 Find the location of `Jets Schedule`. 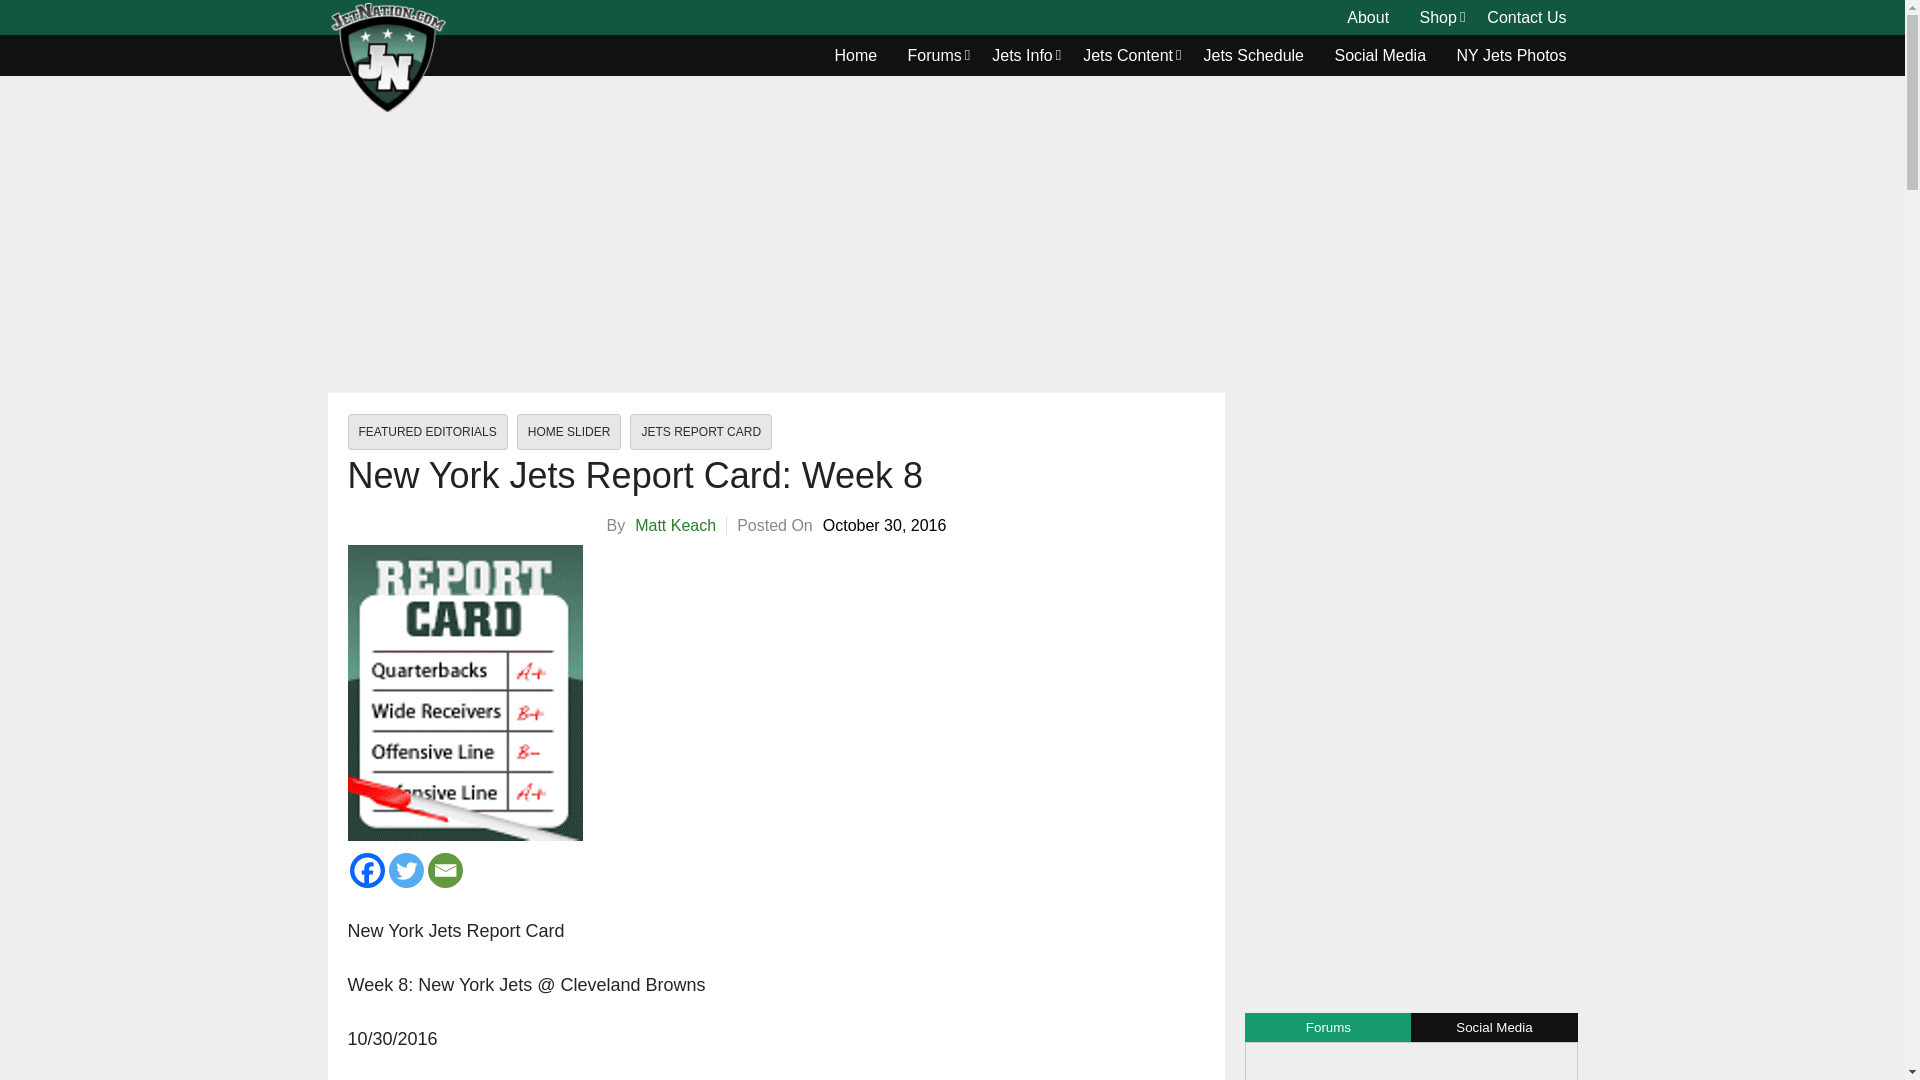

Jets Schedule is located at coordinates (1254, 56).